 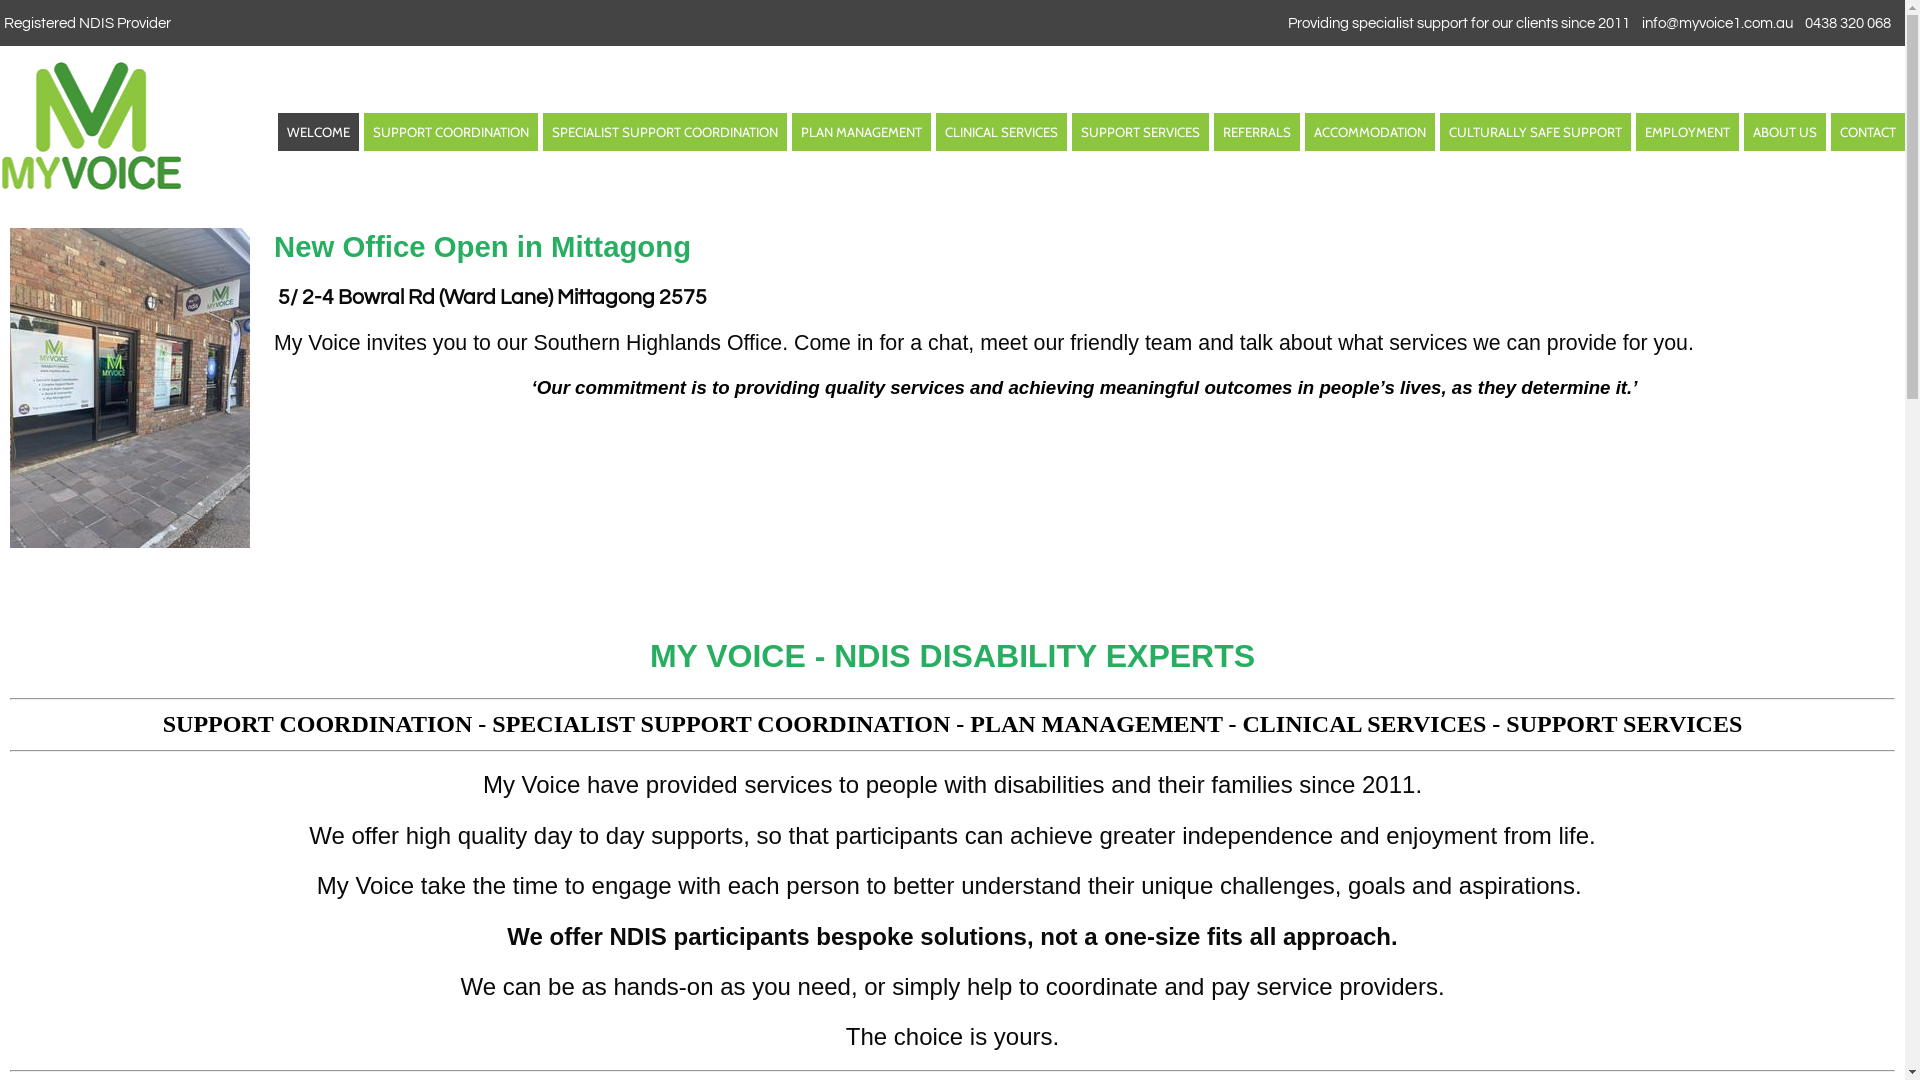 What do you see at coordinates (1536, 132) in the screenshot?
I see `CULTURALLY SAFE SUPPORT` at bounding box center [1536, 132].